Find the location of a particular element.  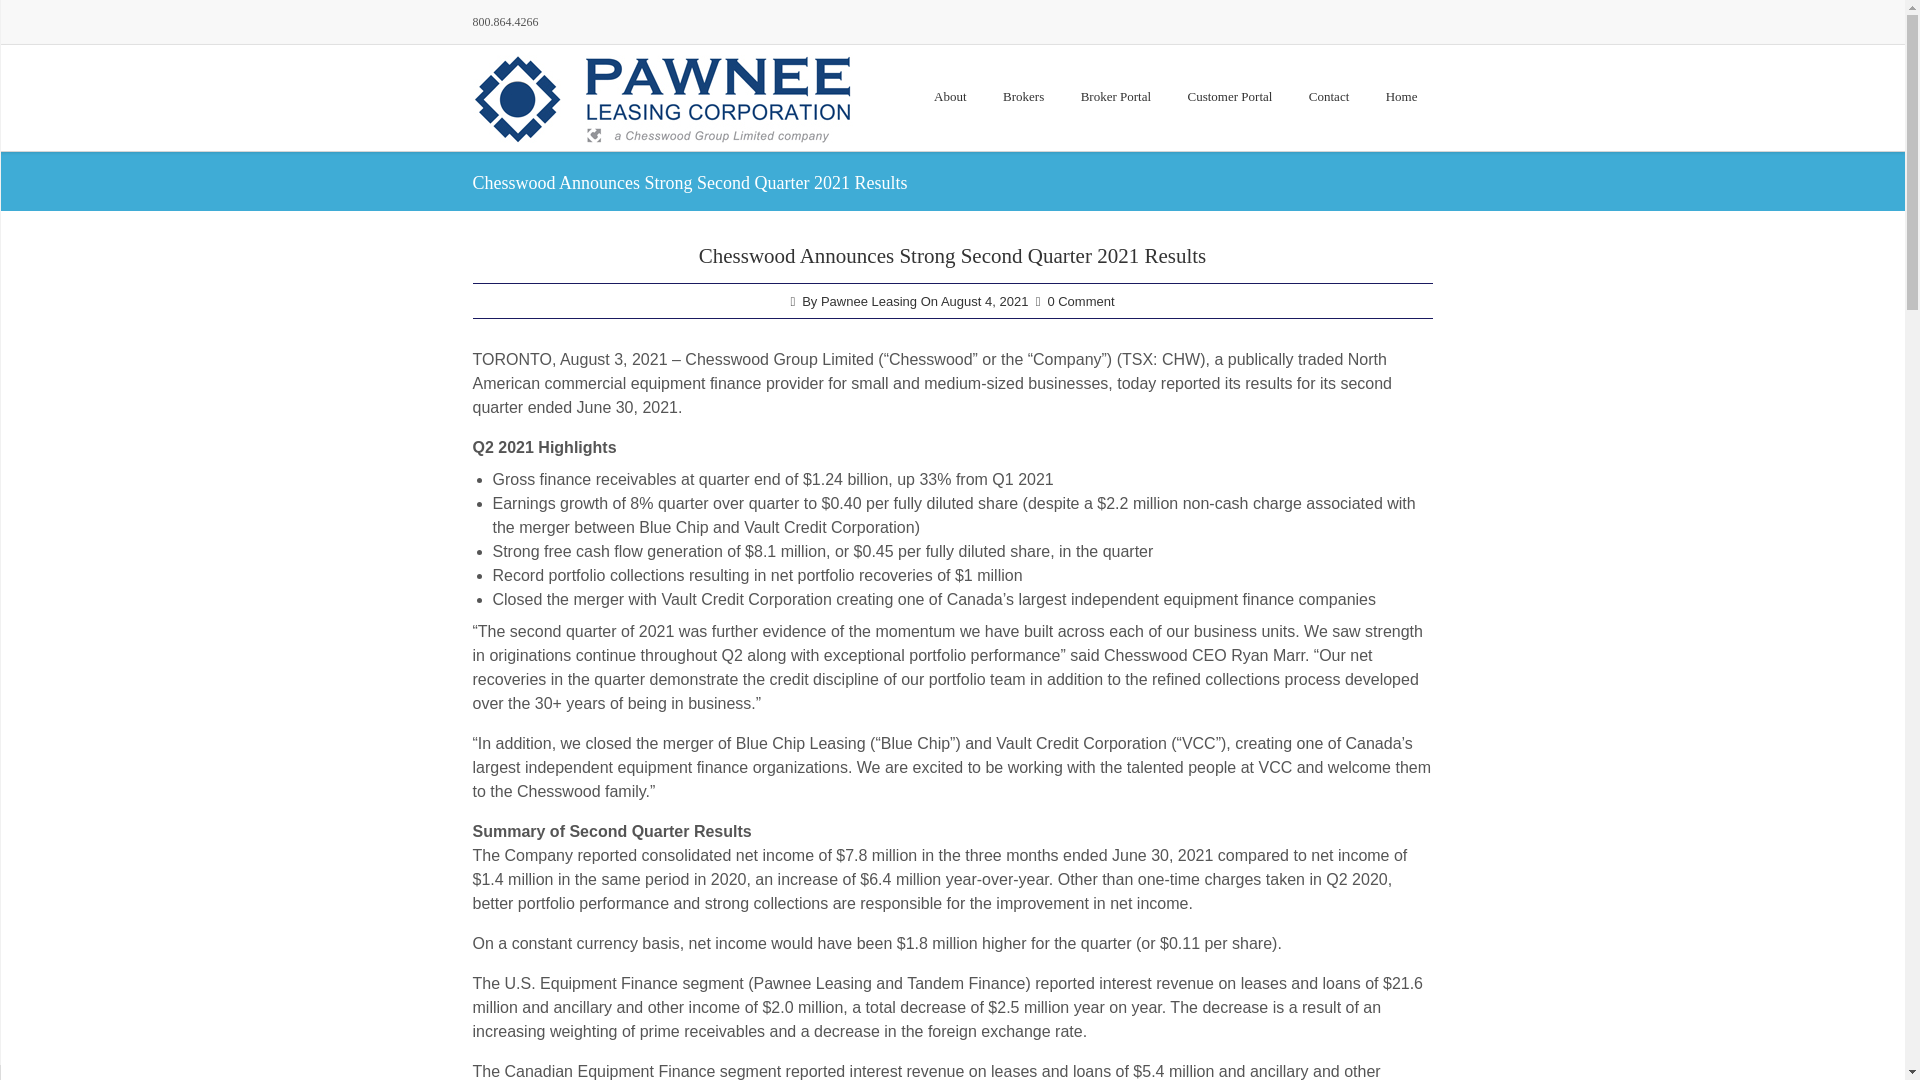

Customer Portal is located at coordinates (1230, 96).